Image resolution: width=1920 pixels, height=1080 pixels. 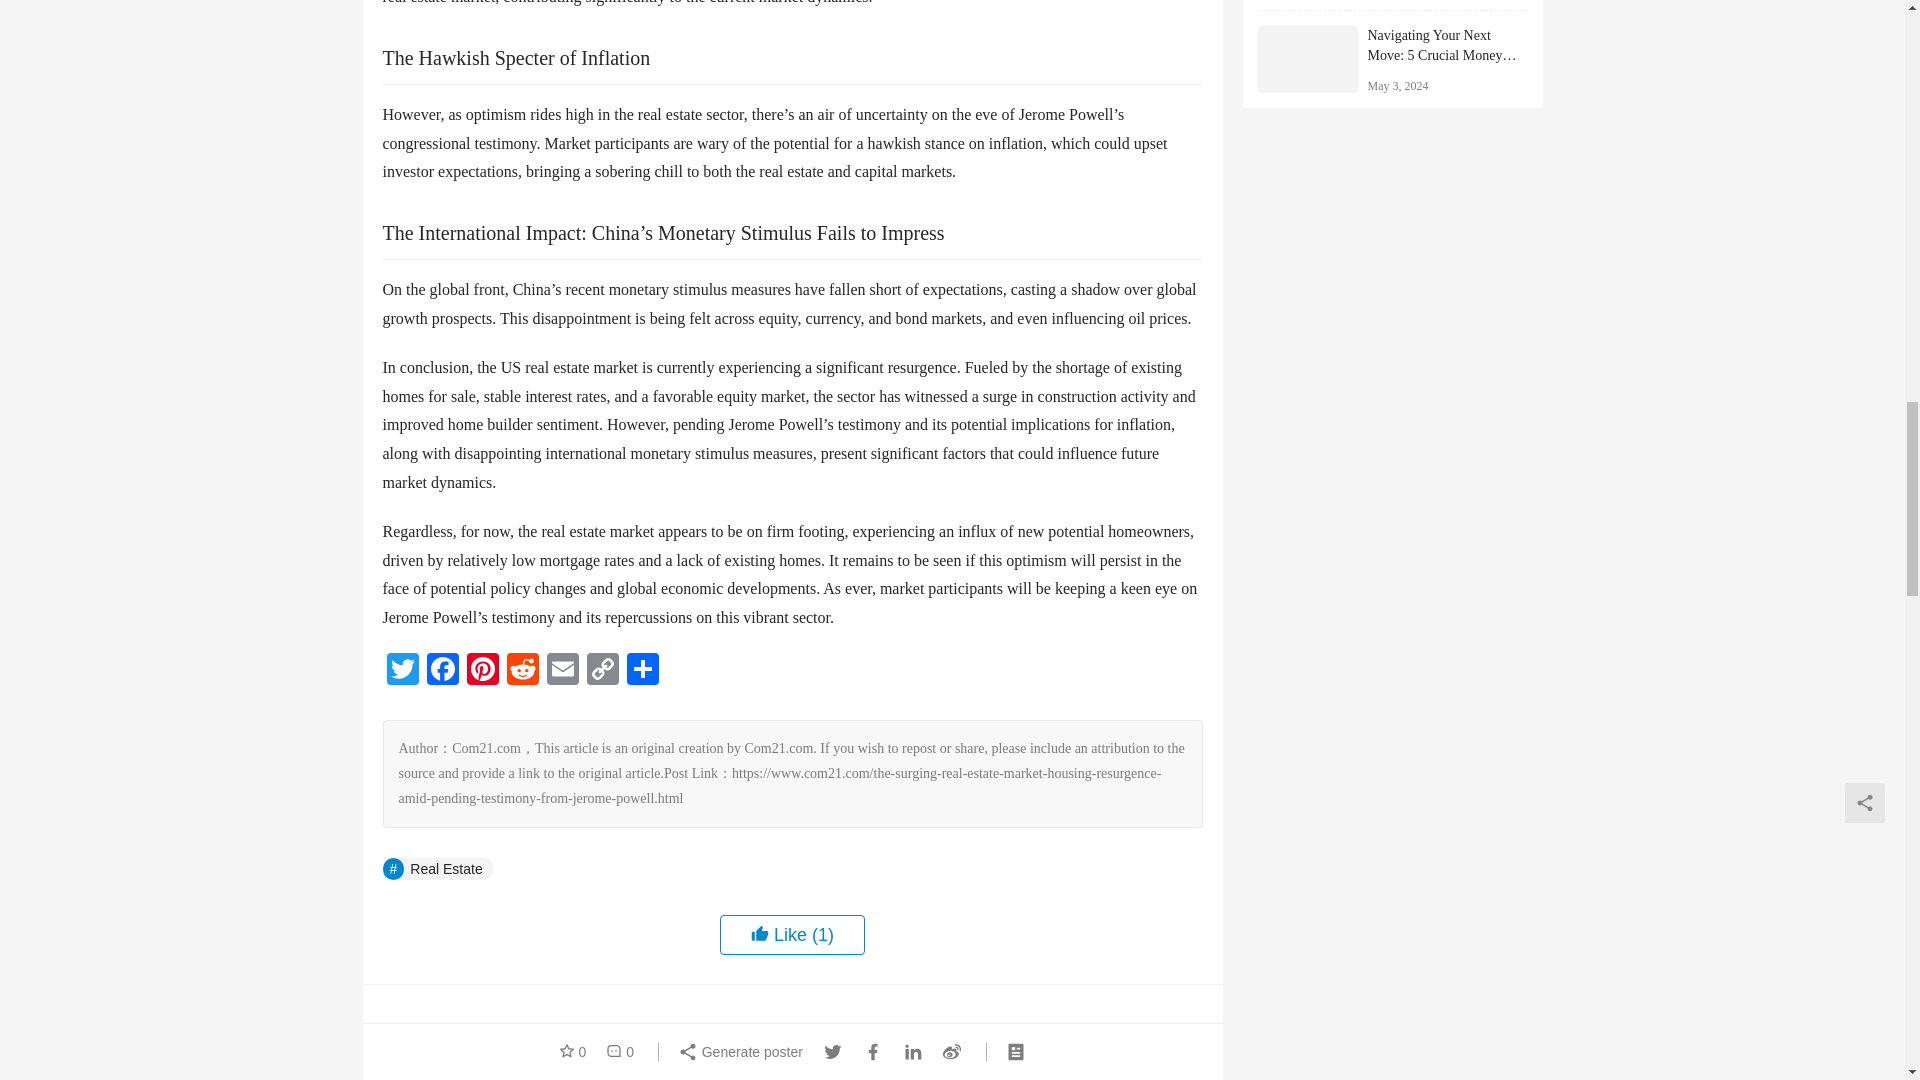 I want to click on Pinterest, so click(x=482, y=672).